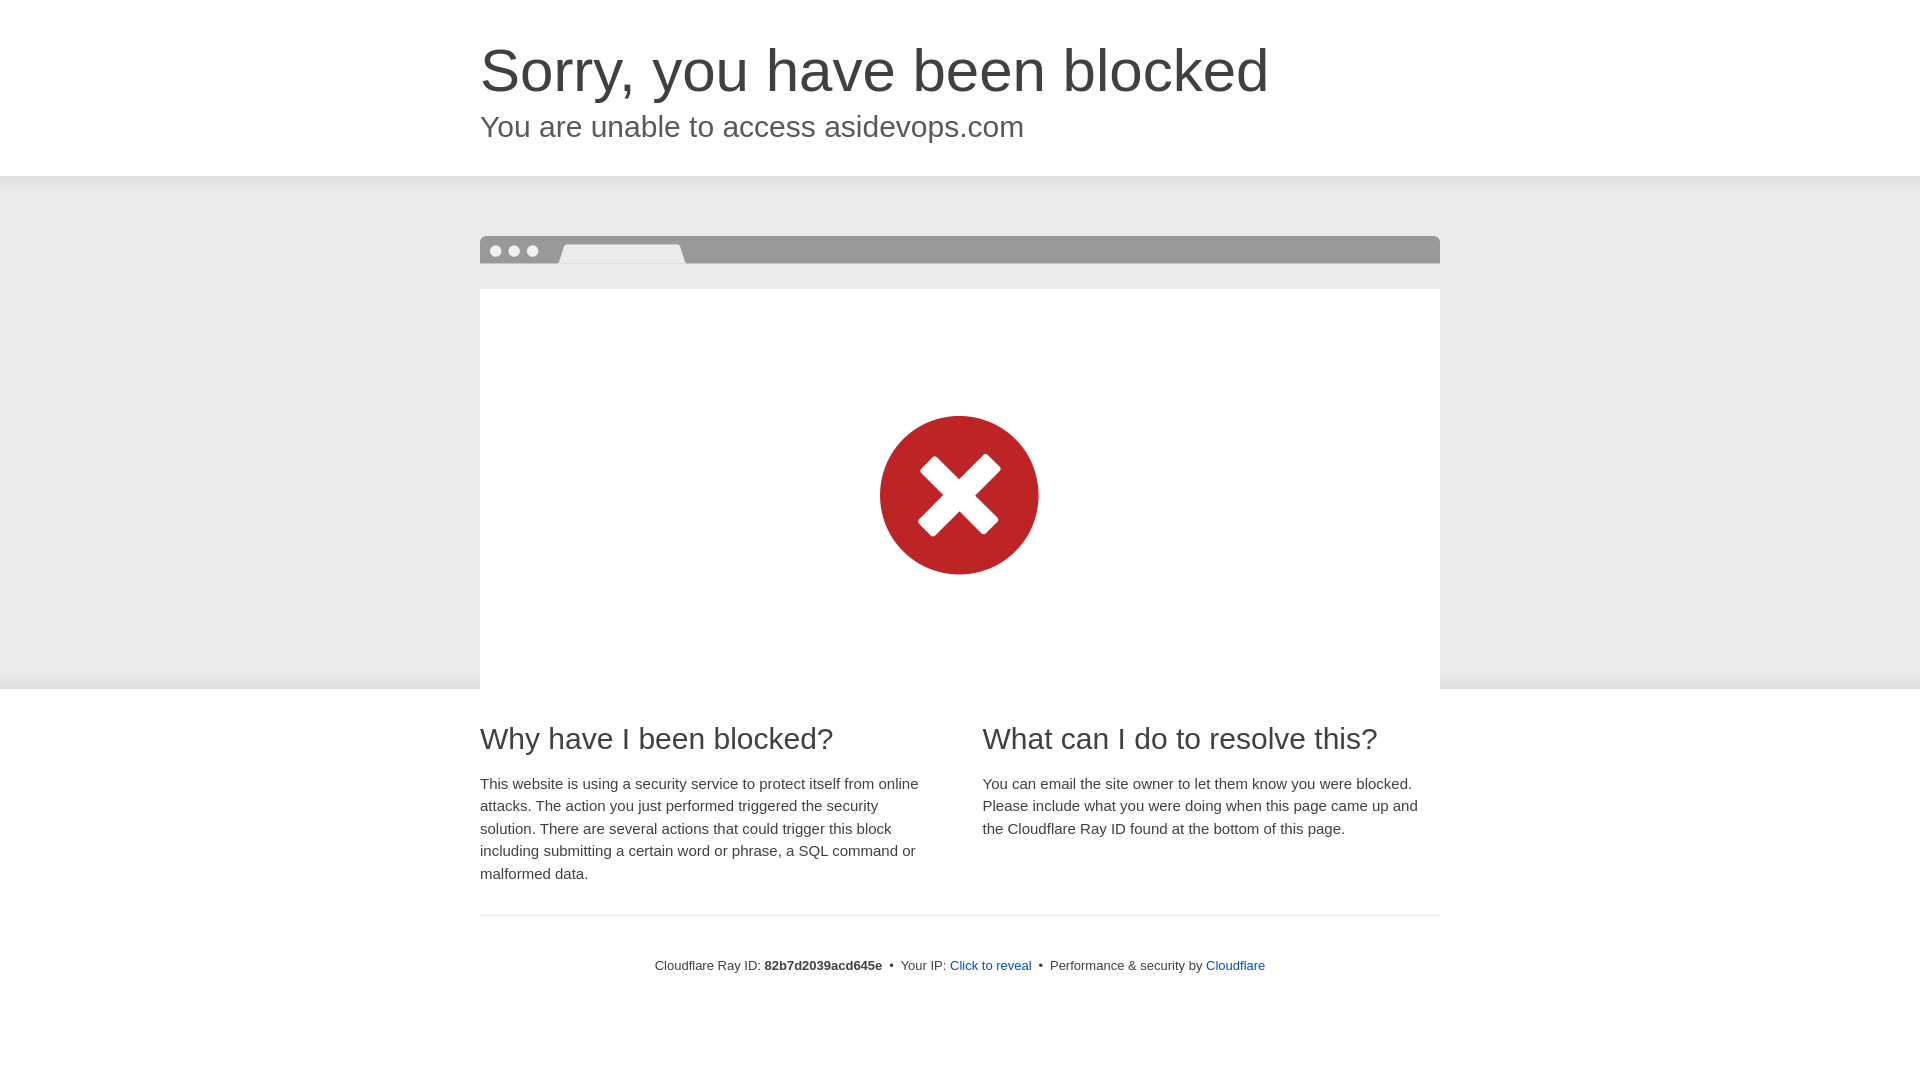 This screenshot has width=1920, height=1080. Describe the element at coordinates (1236, 966) in the screenshot. I see `Cloudflare` at that location.